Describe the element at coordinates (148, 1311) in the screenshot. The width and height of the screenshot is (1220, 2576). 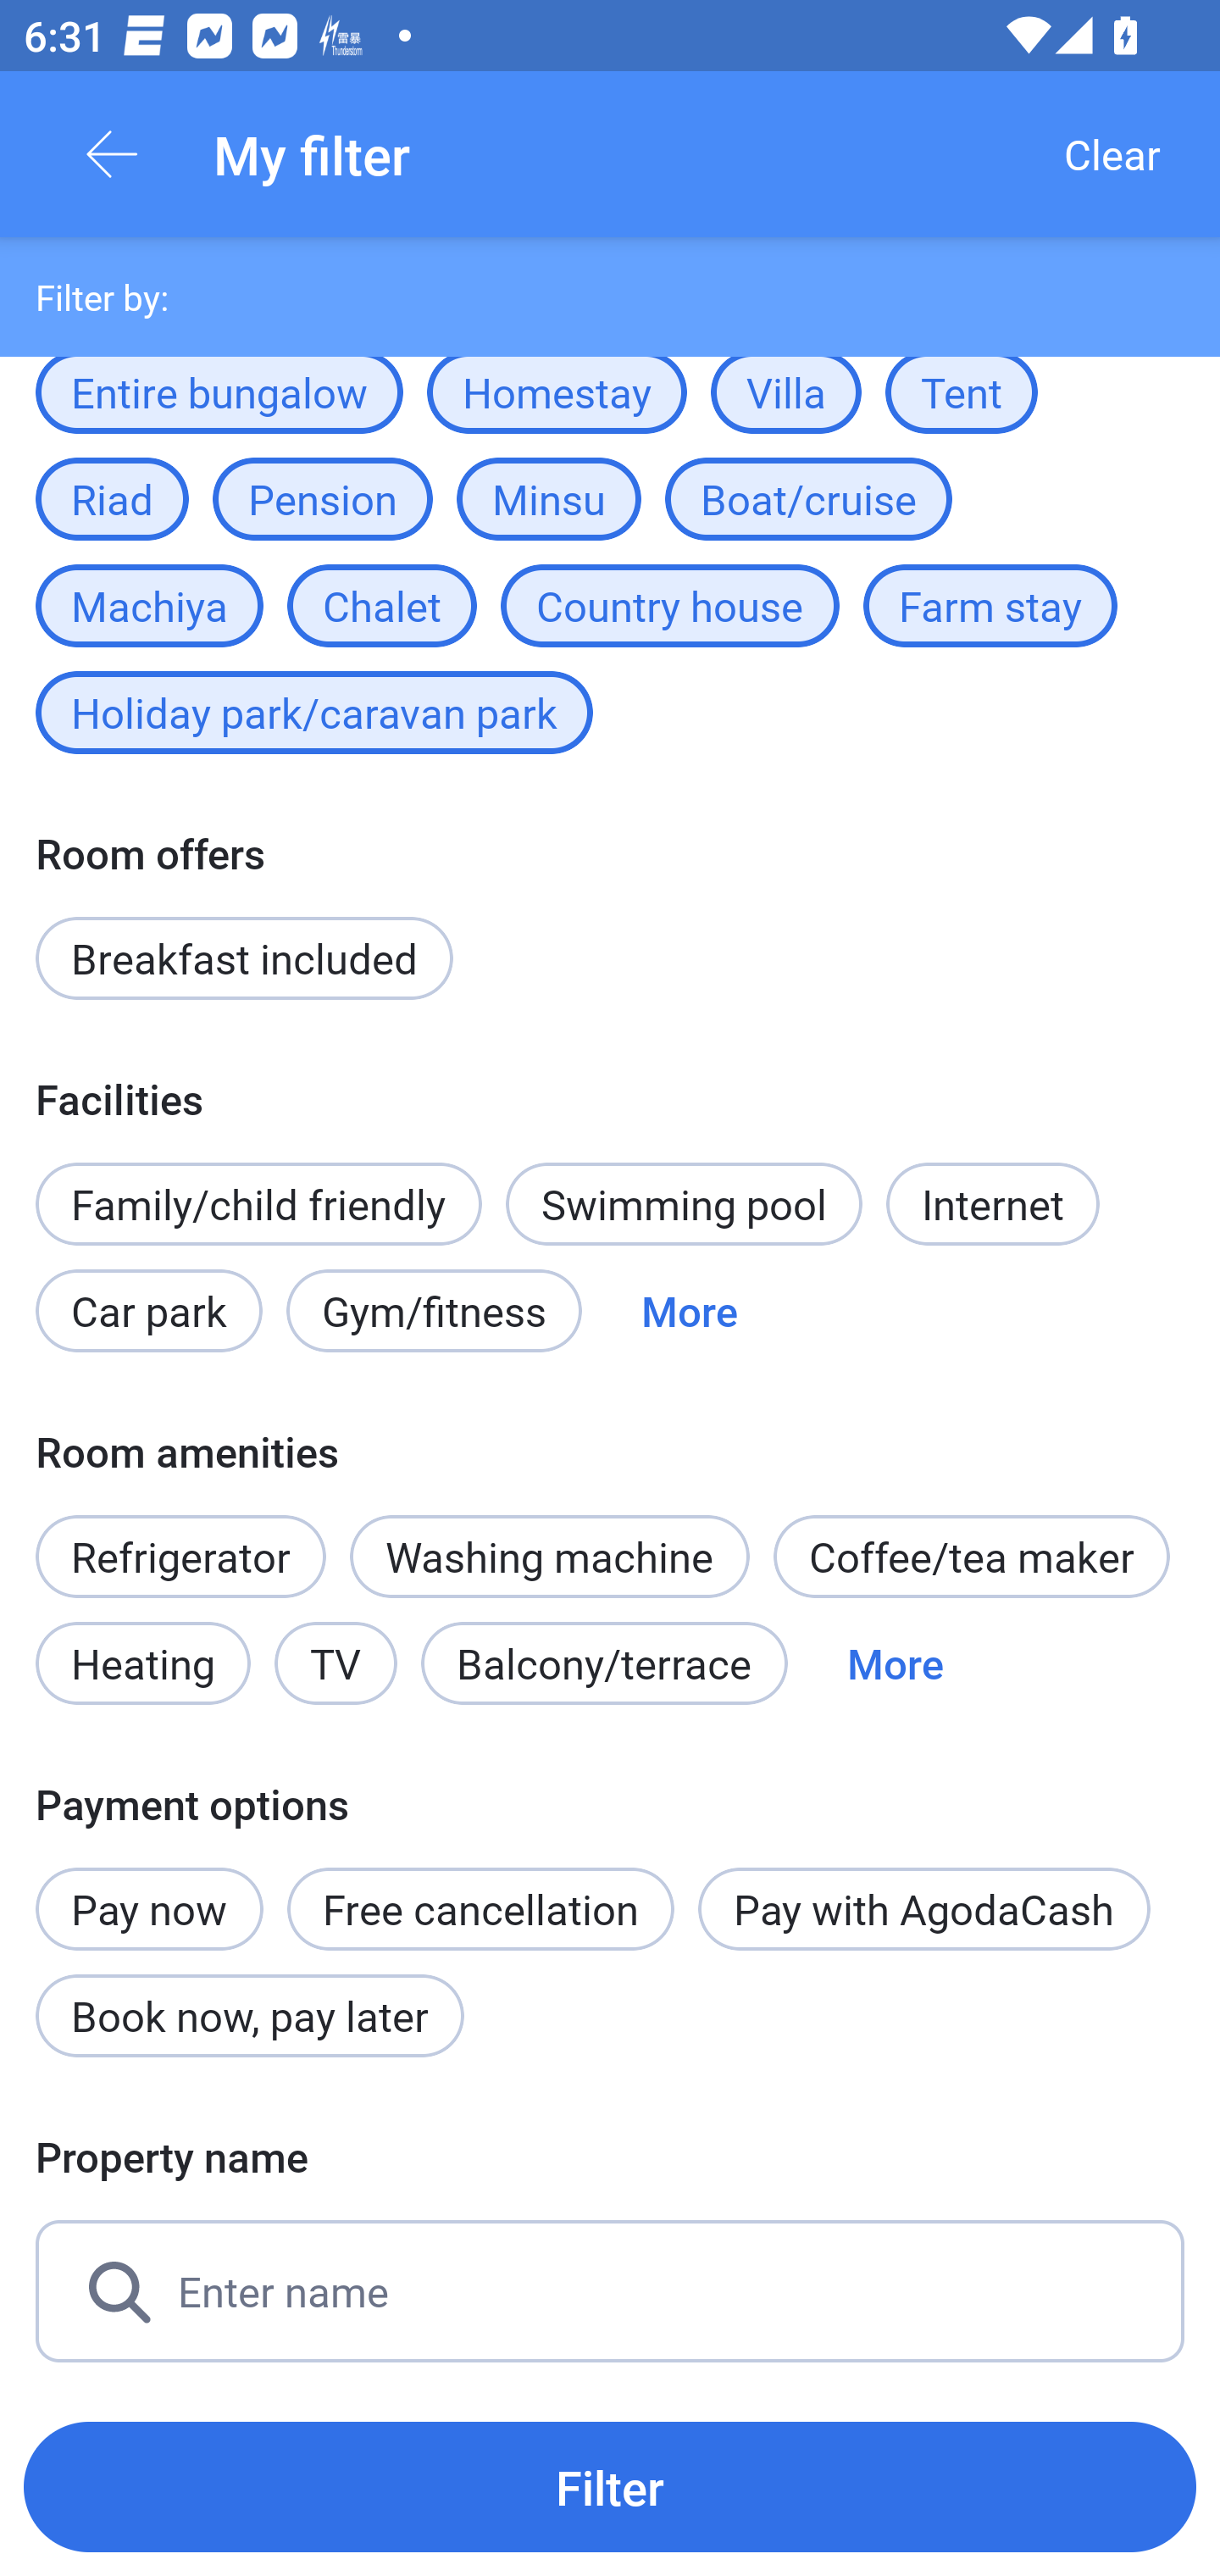
I see `Car park` at that location.